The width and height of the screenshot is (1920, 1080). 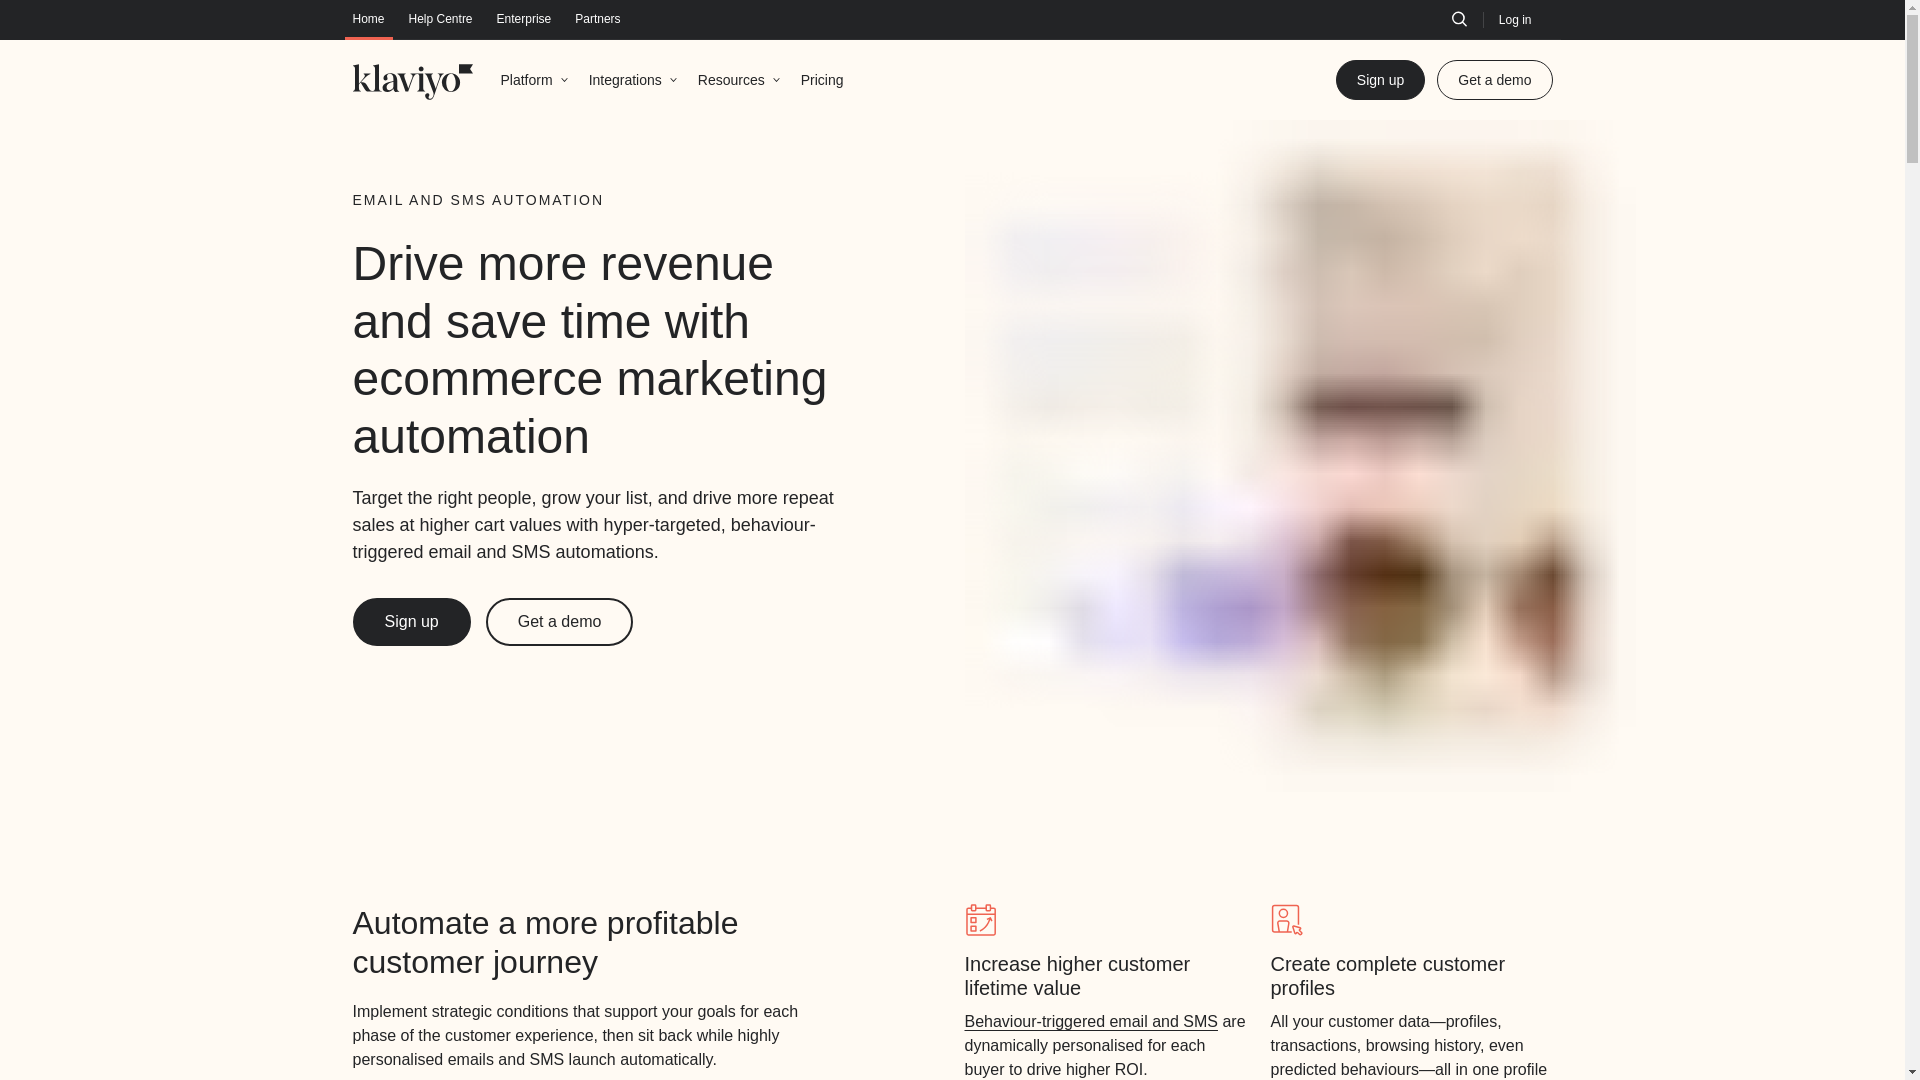 I want to click on Help Centre, so click(x=440, y=18).